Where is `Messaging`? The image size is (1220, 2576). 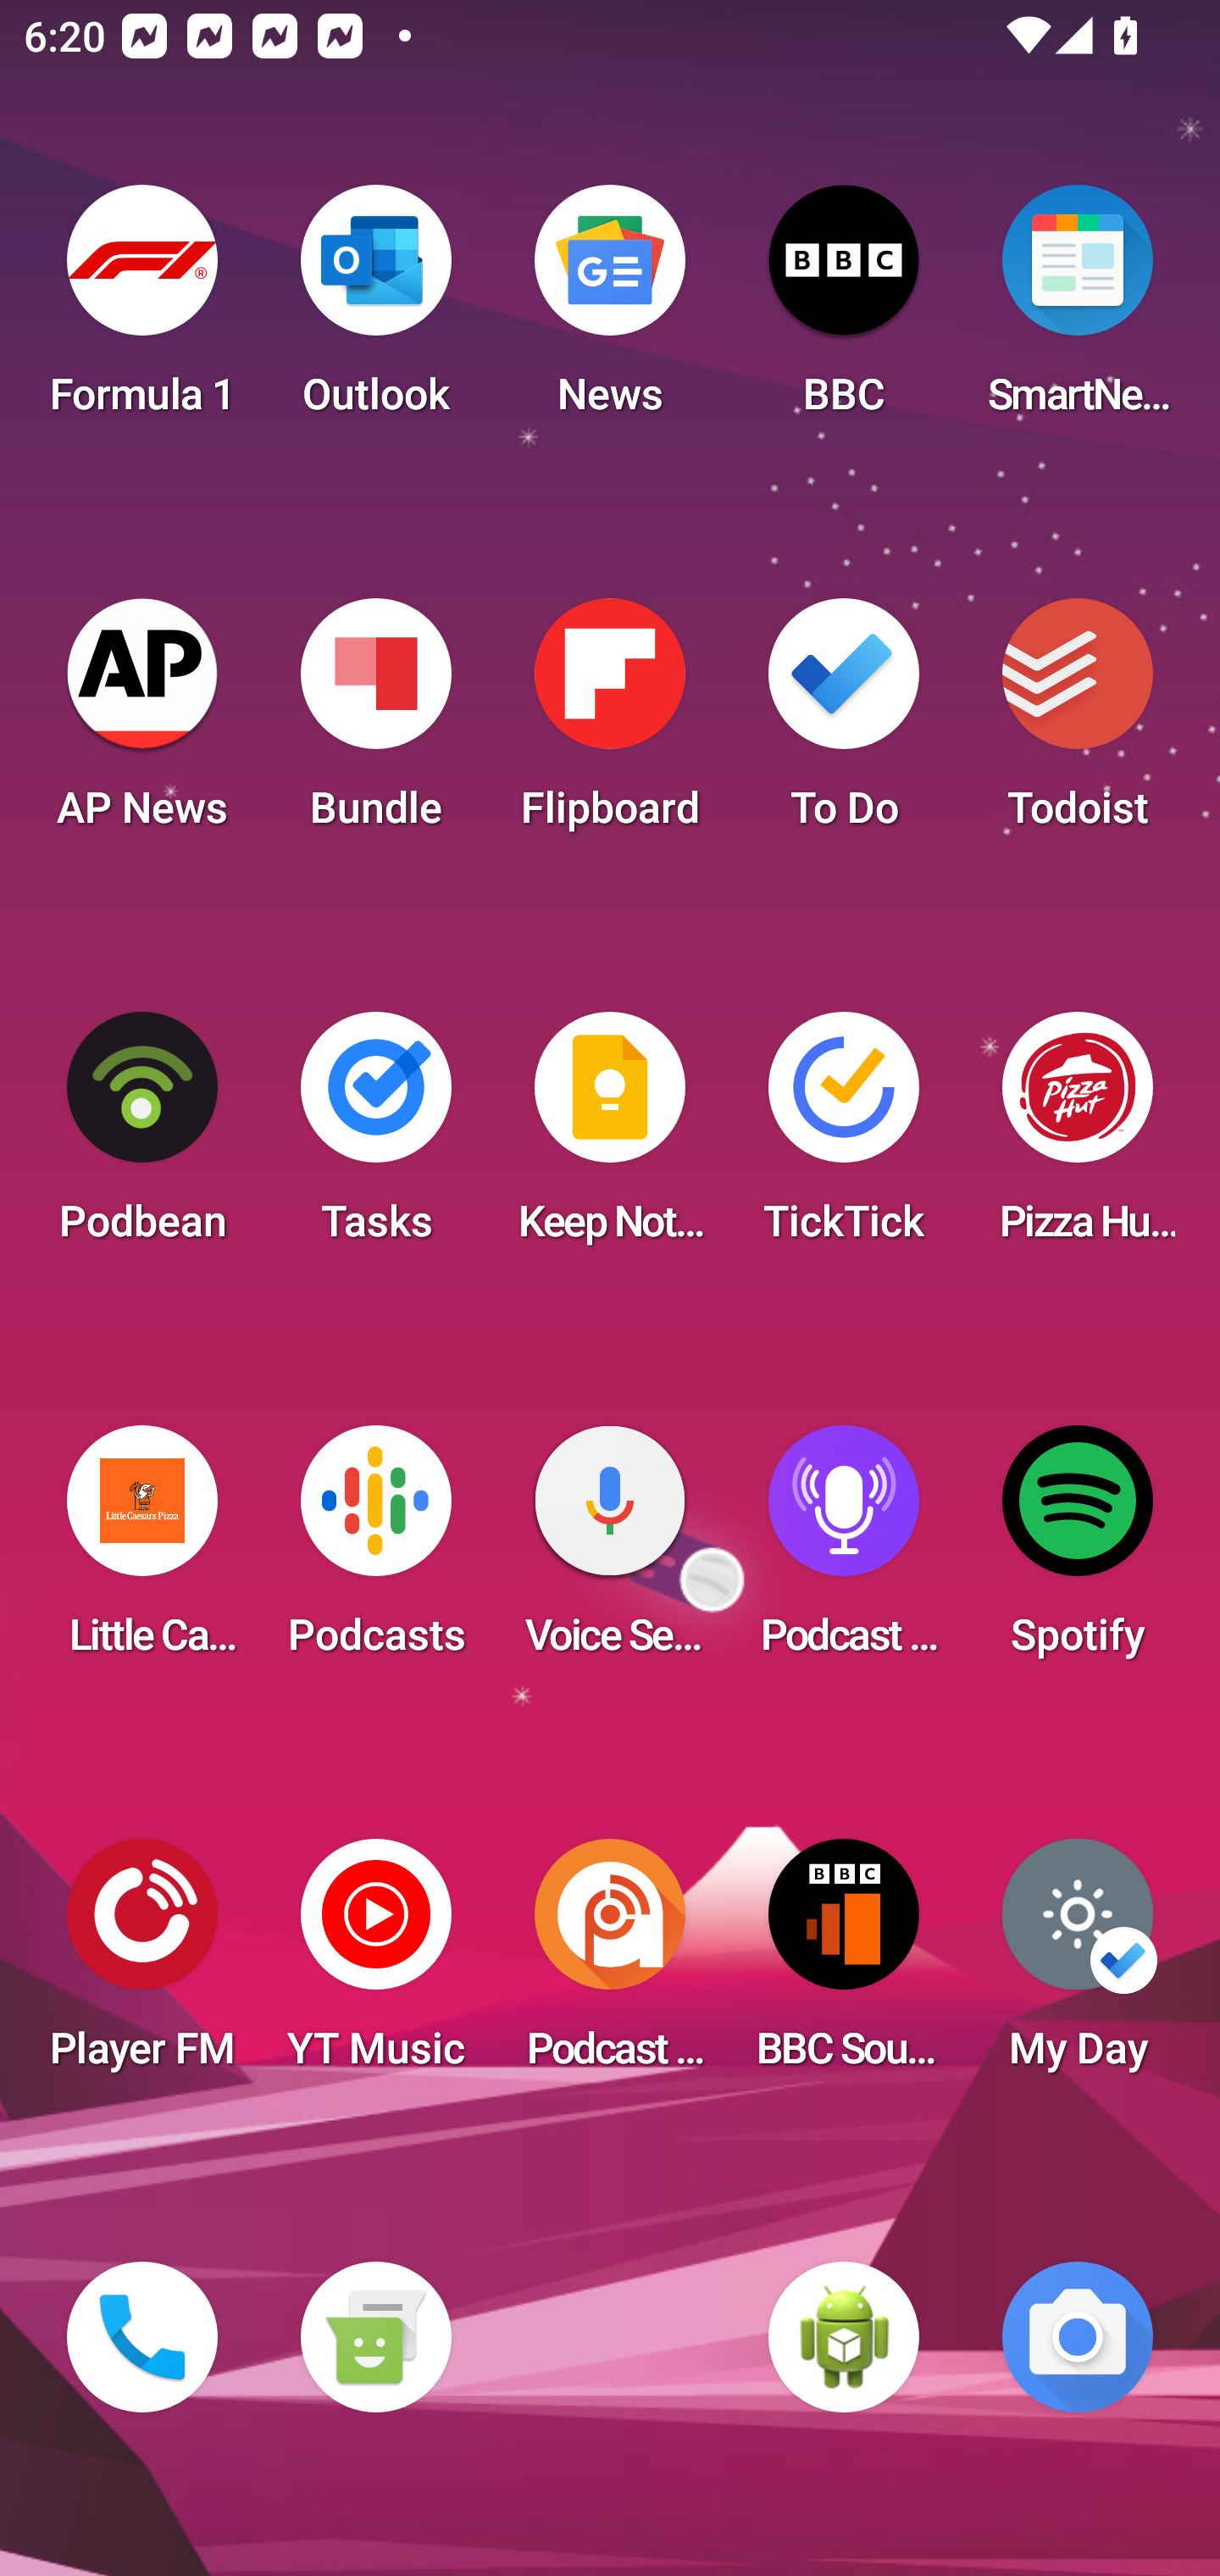
Messaging is located at coordinates (375, 2337).